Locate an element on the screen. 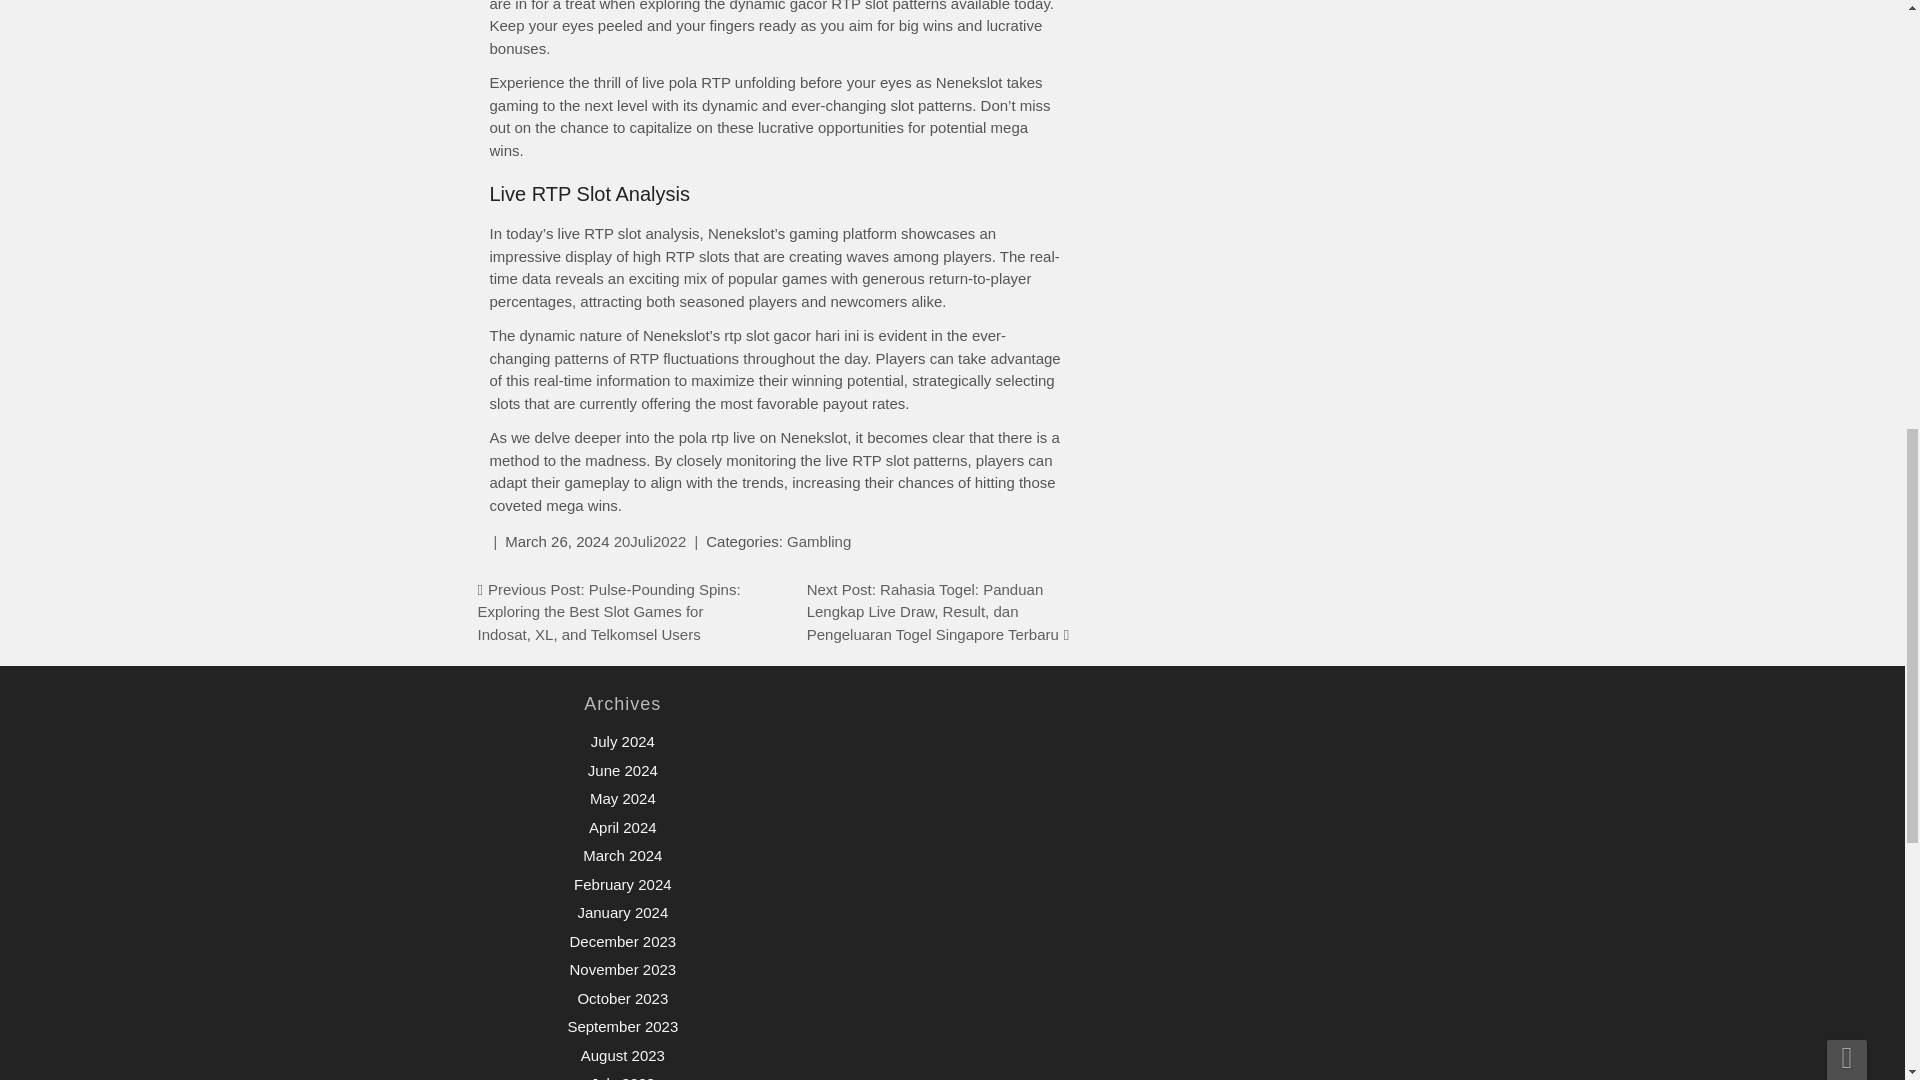 Image resolution: width=1920 pixels, height=1080 pixels. October 2023 is located at coordinates (622, 998).